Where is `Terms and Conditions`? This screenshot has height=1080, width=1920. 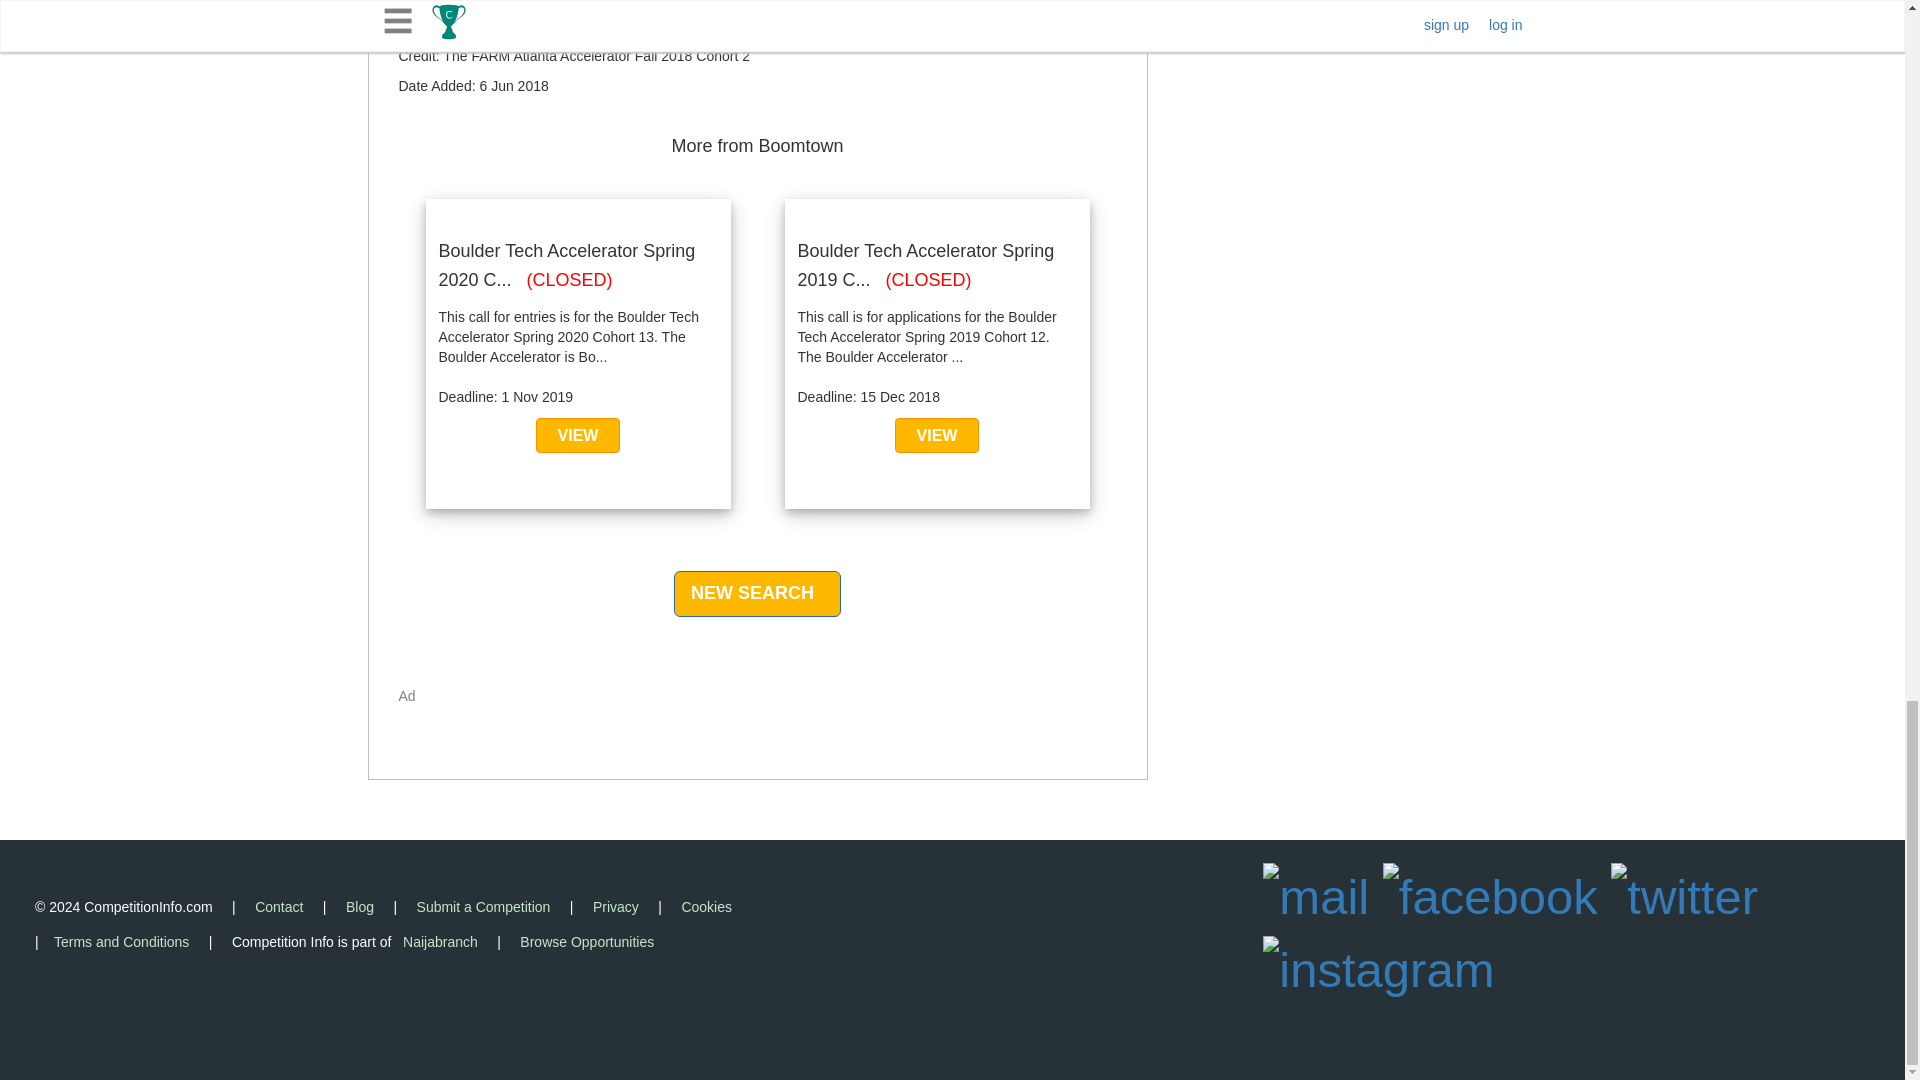 Terms and Conditions is located at coordinates (120, 942).